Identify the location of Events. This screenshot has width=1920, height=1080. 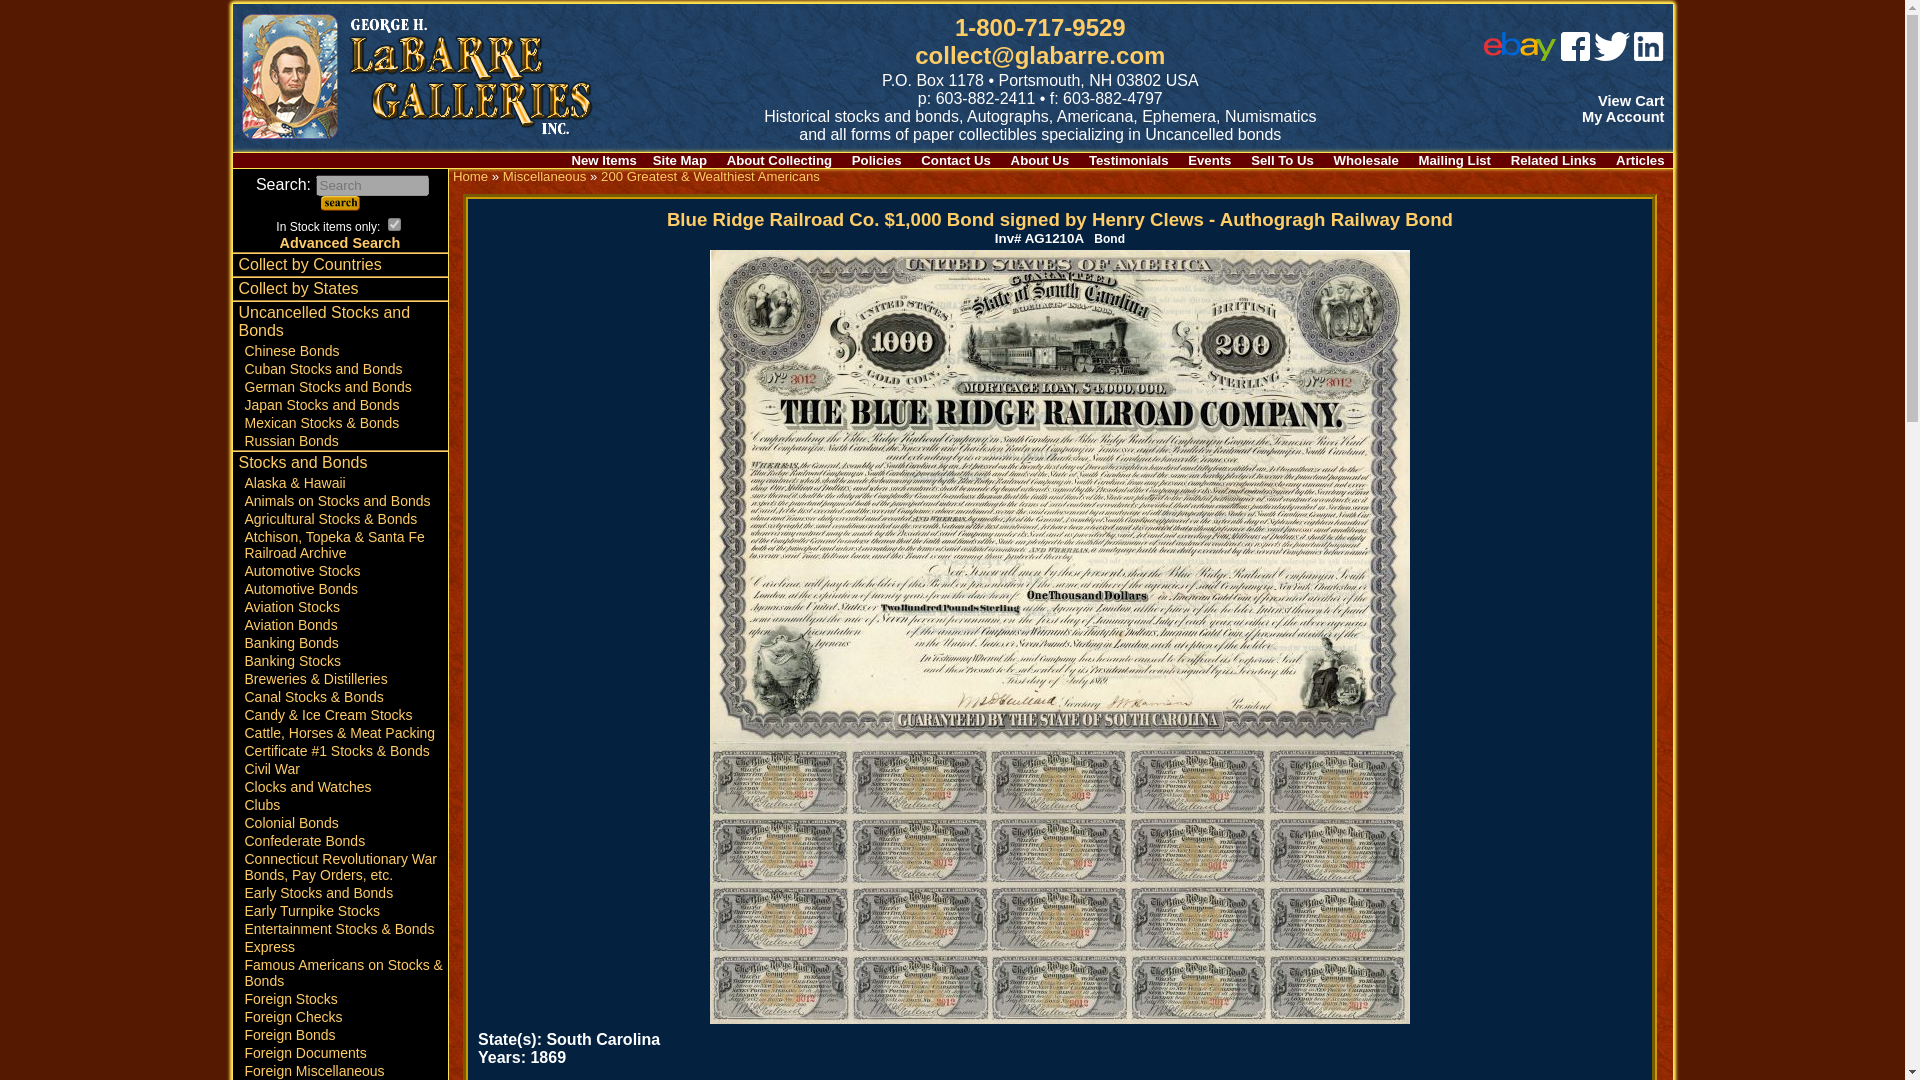
(1209, 160).